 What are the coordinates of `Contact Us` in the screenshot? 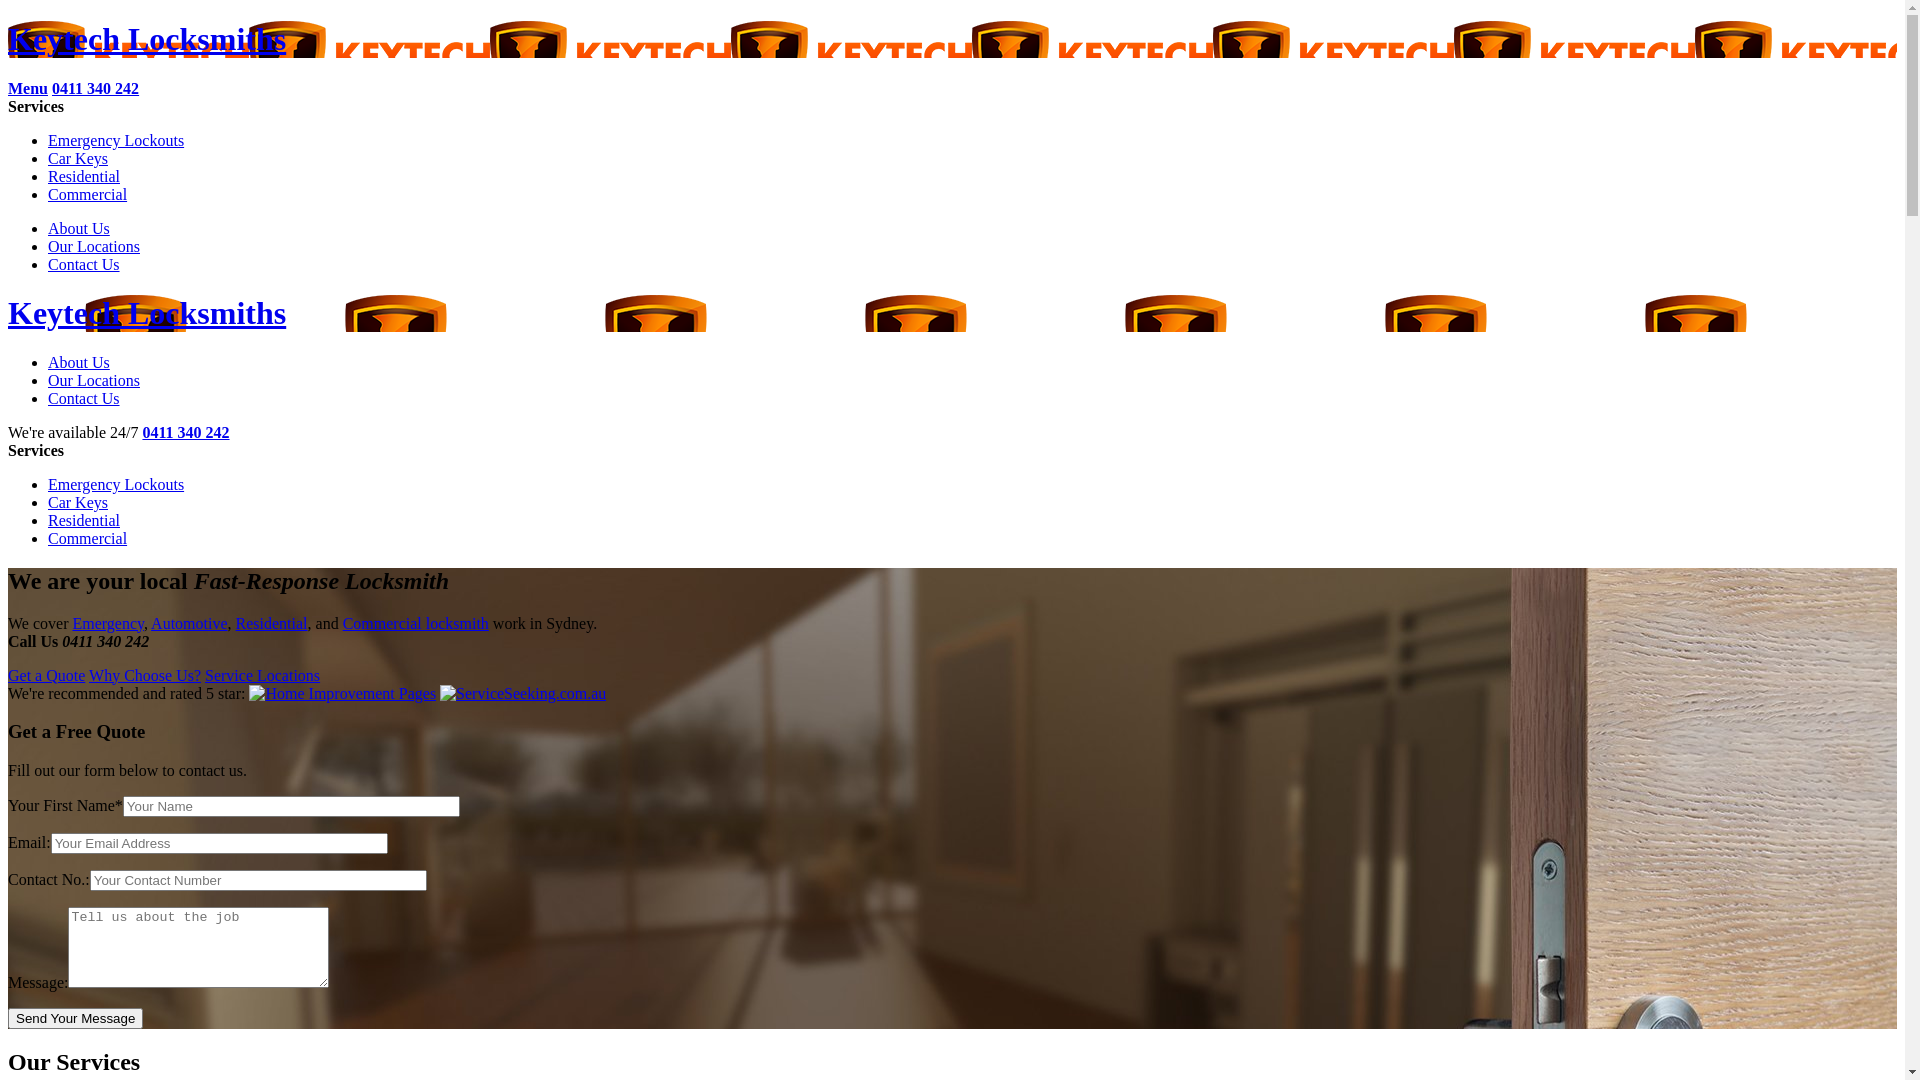 It's located at (84, 398).